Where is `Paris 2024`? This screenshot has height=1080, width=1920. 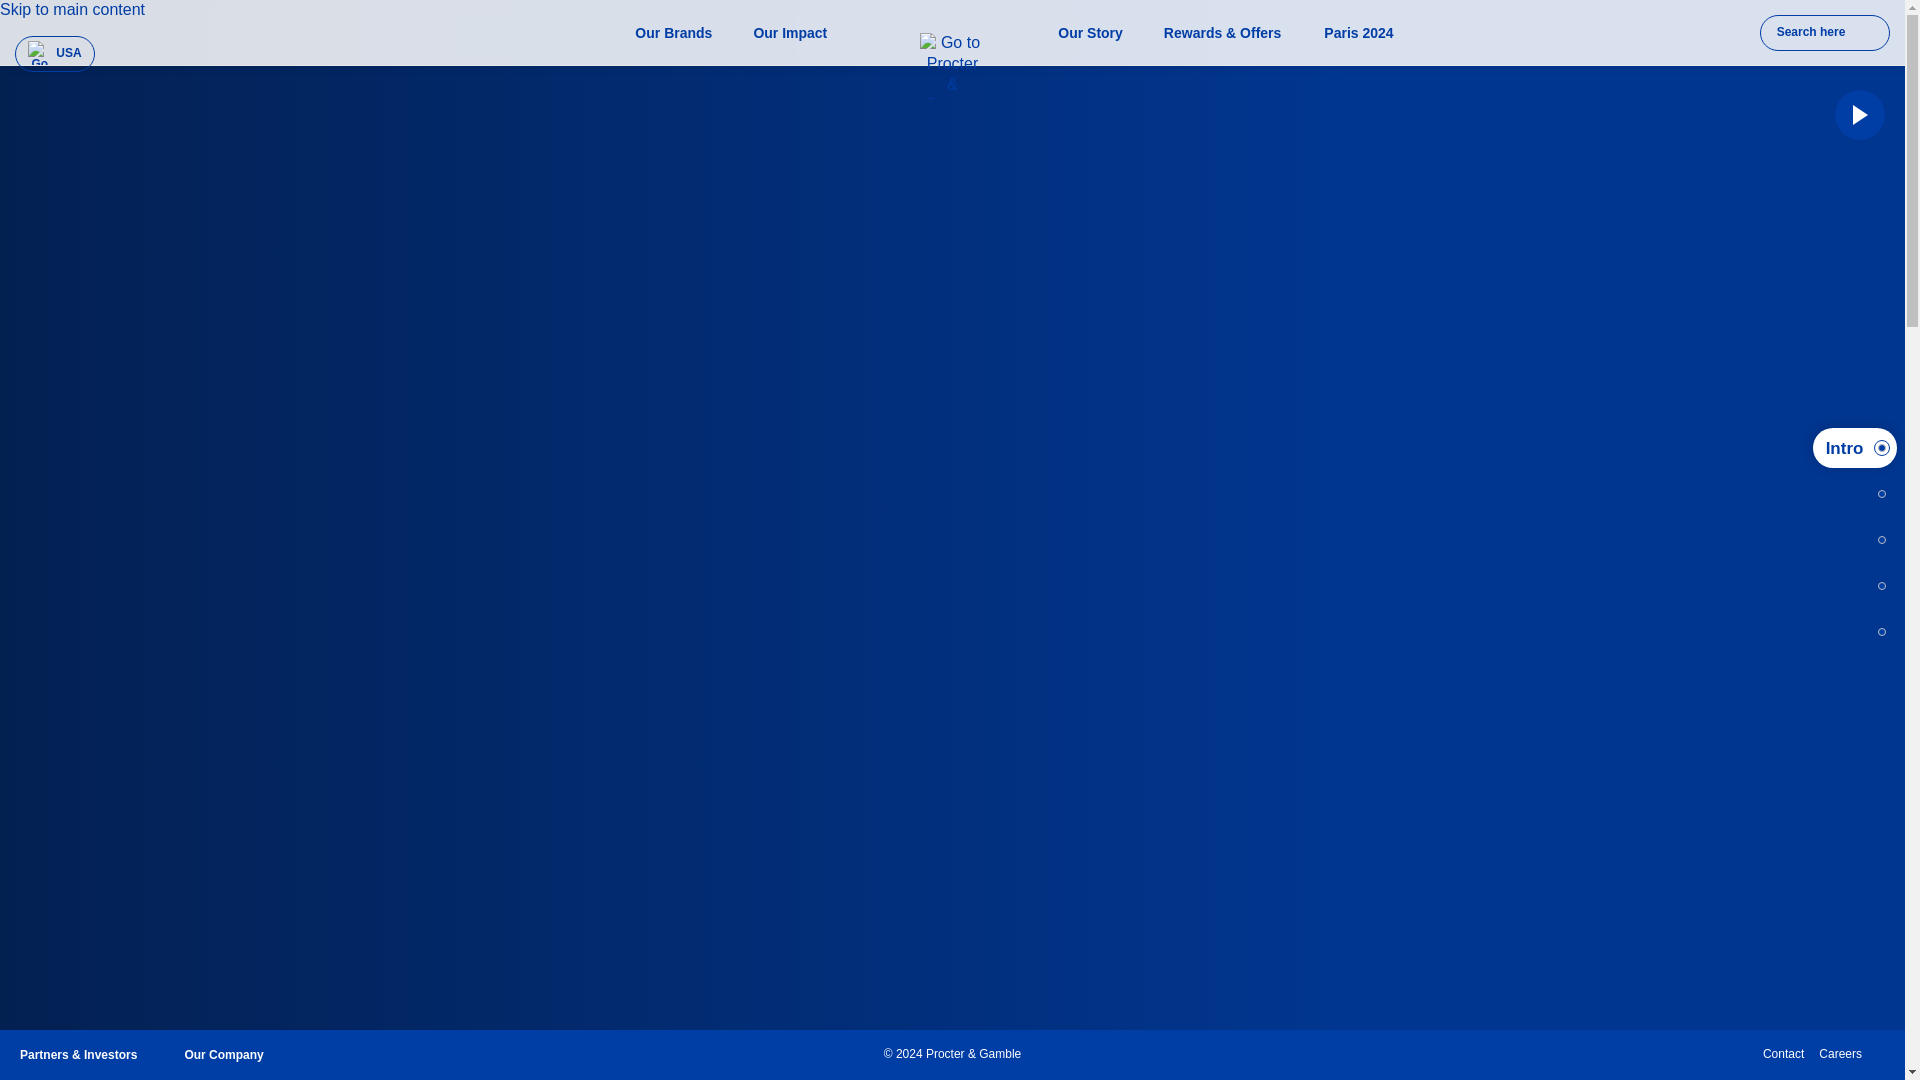 Paris 2024 is located at coordinates (1358, 32).